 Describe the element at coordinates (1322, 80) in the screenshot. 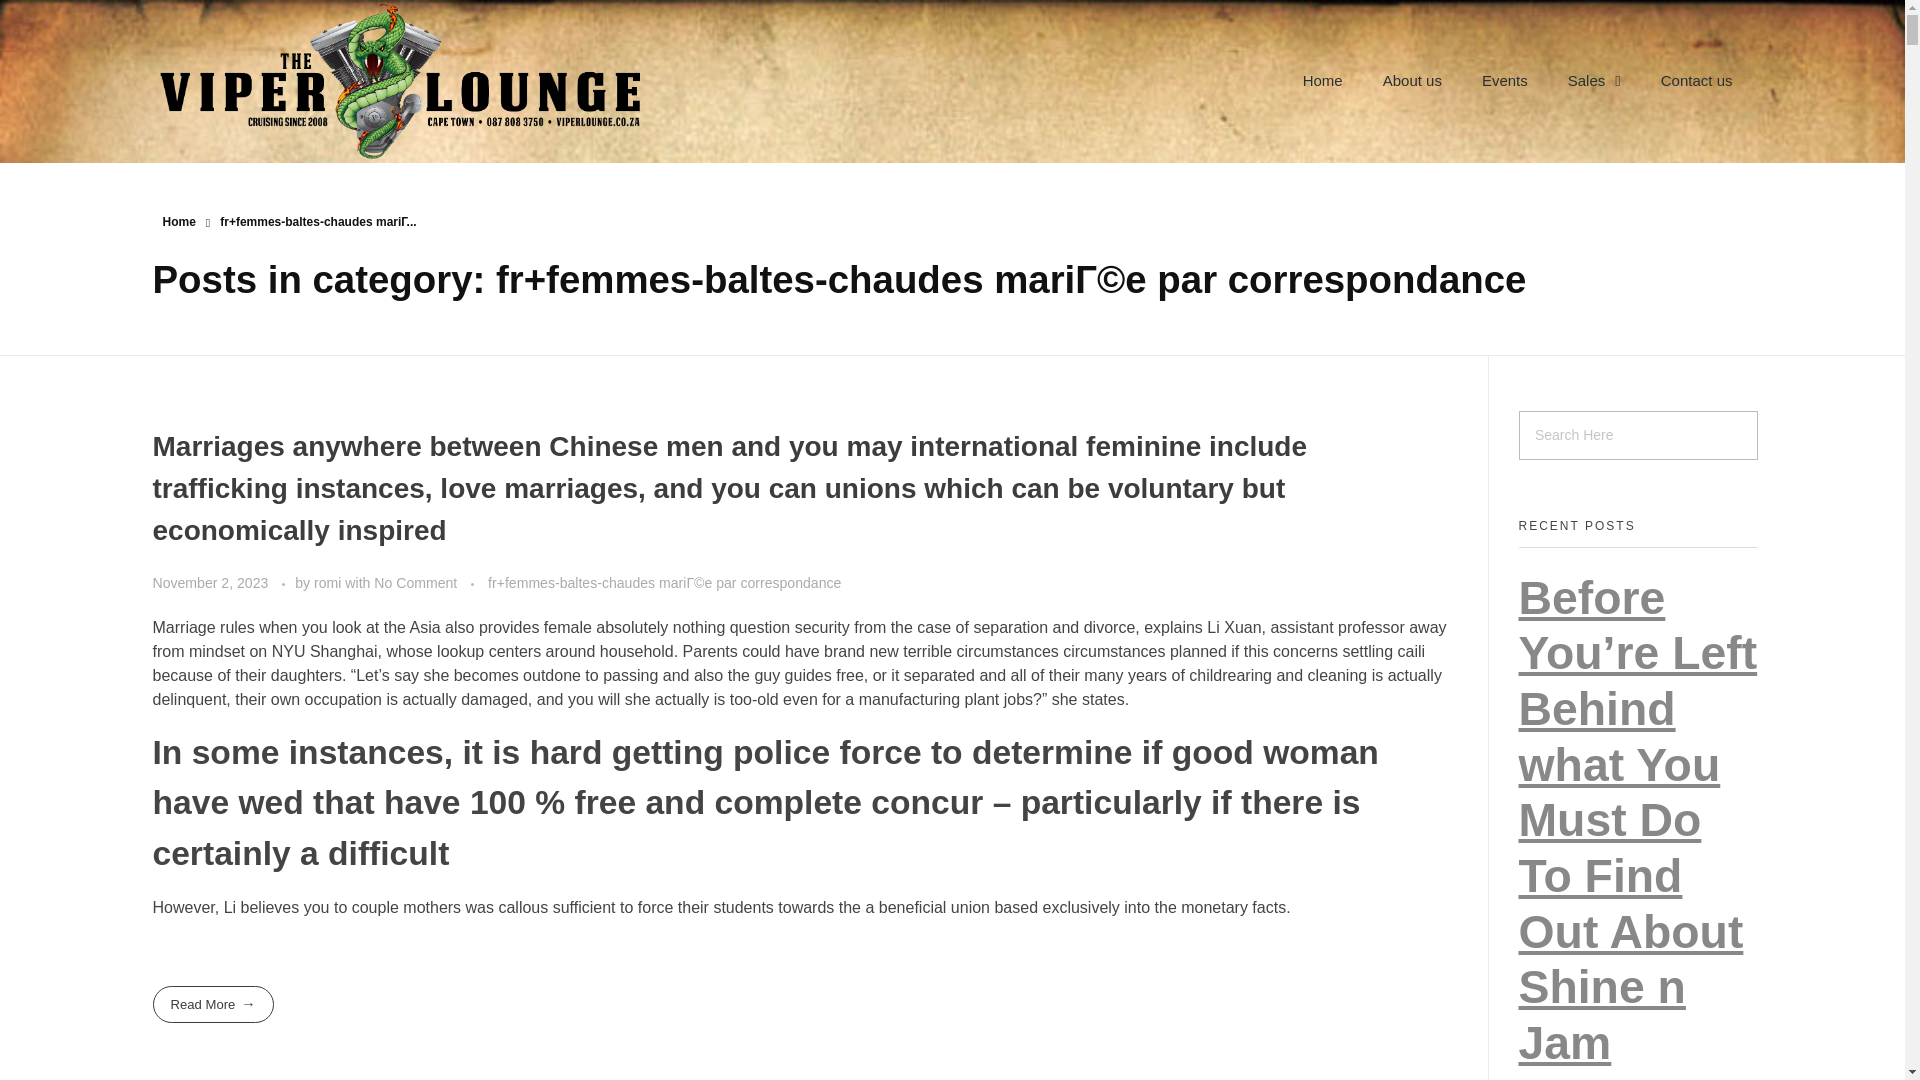

I see `Home` at that location.